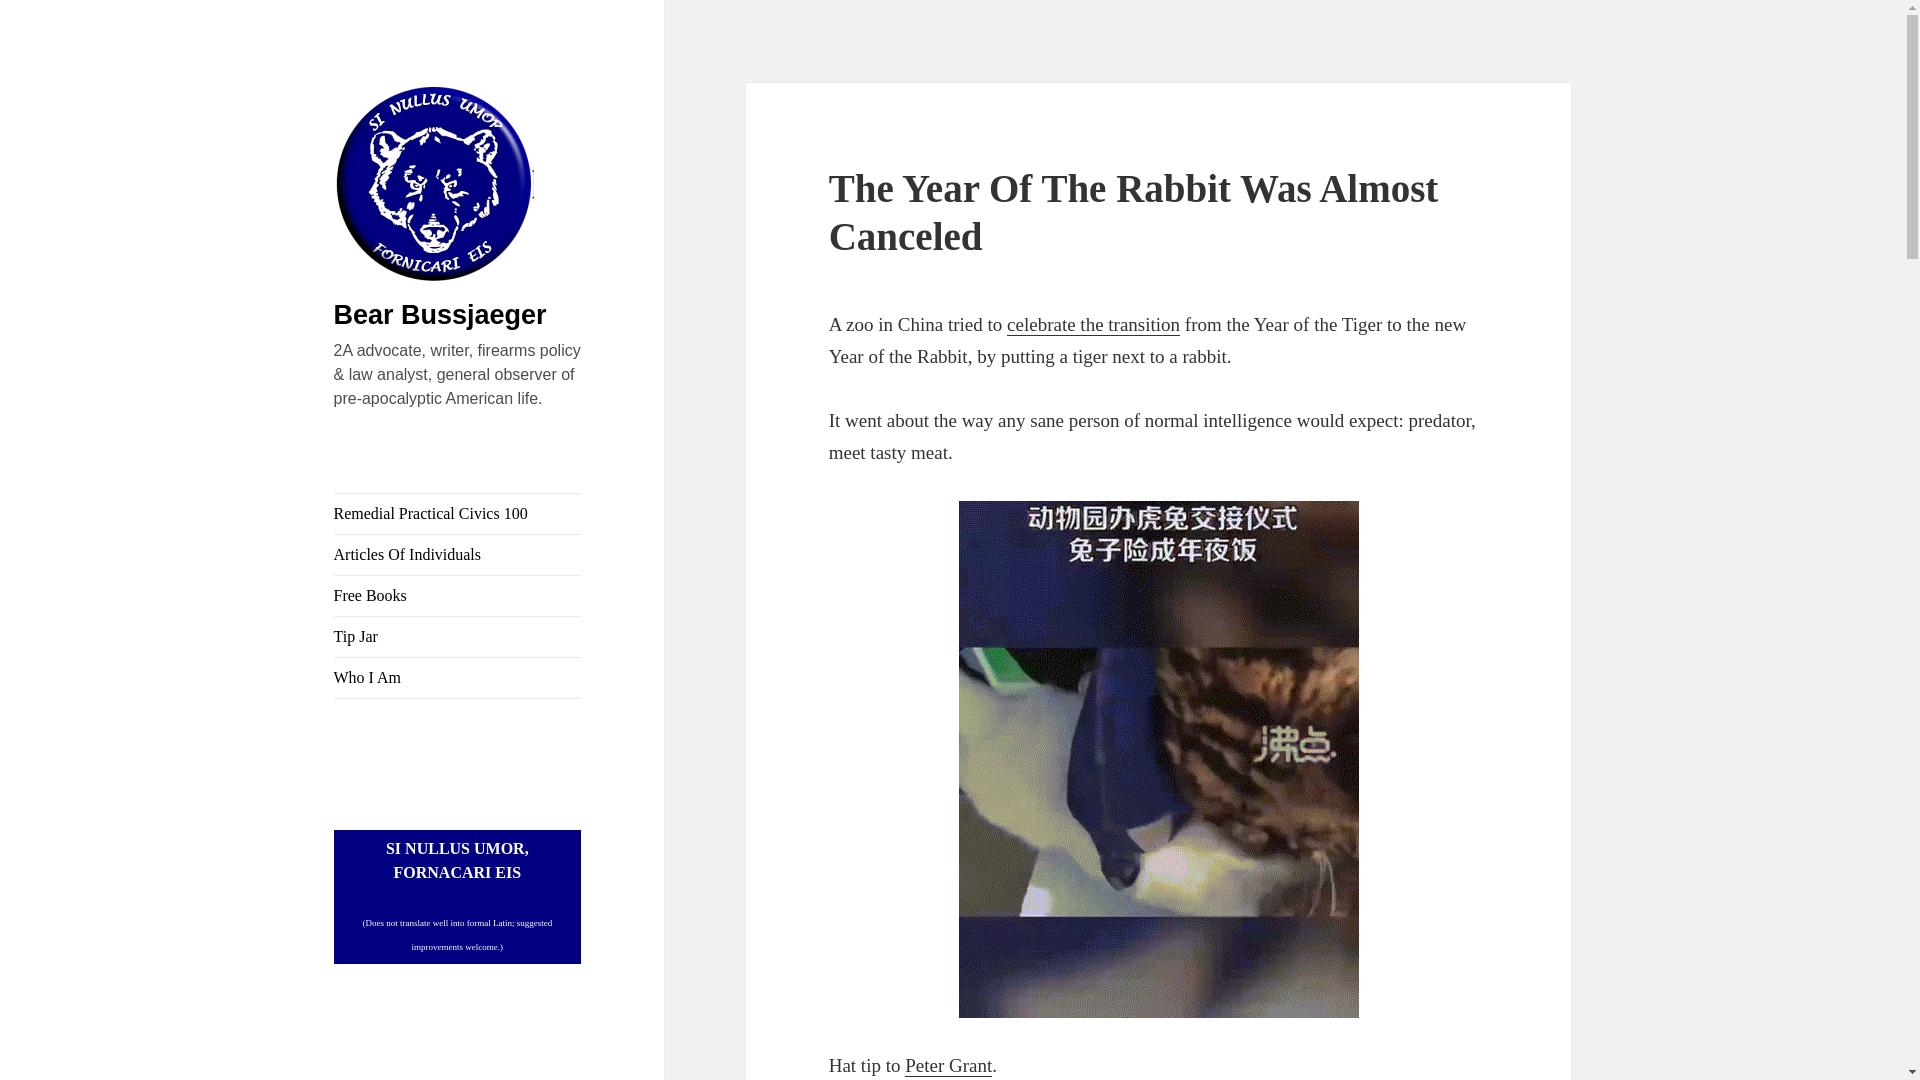  Describe the element at coordinates (458, 554) in the screenshot. I see `Articles Of Individuals` at that location.